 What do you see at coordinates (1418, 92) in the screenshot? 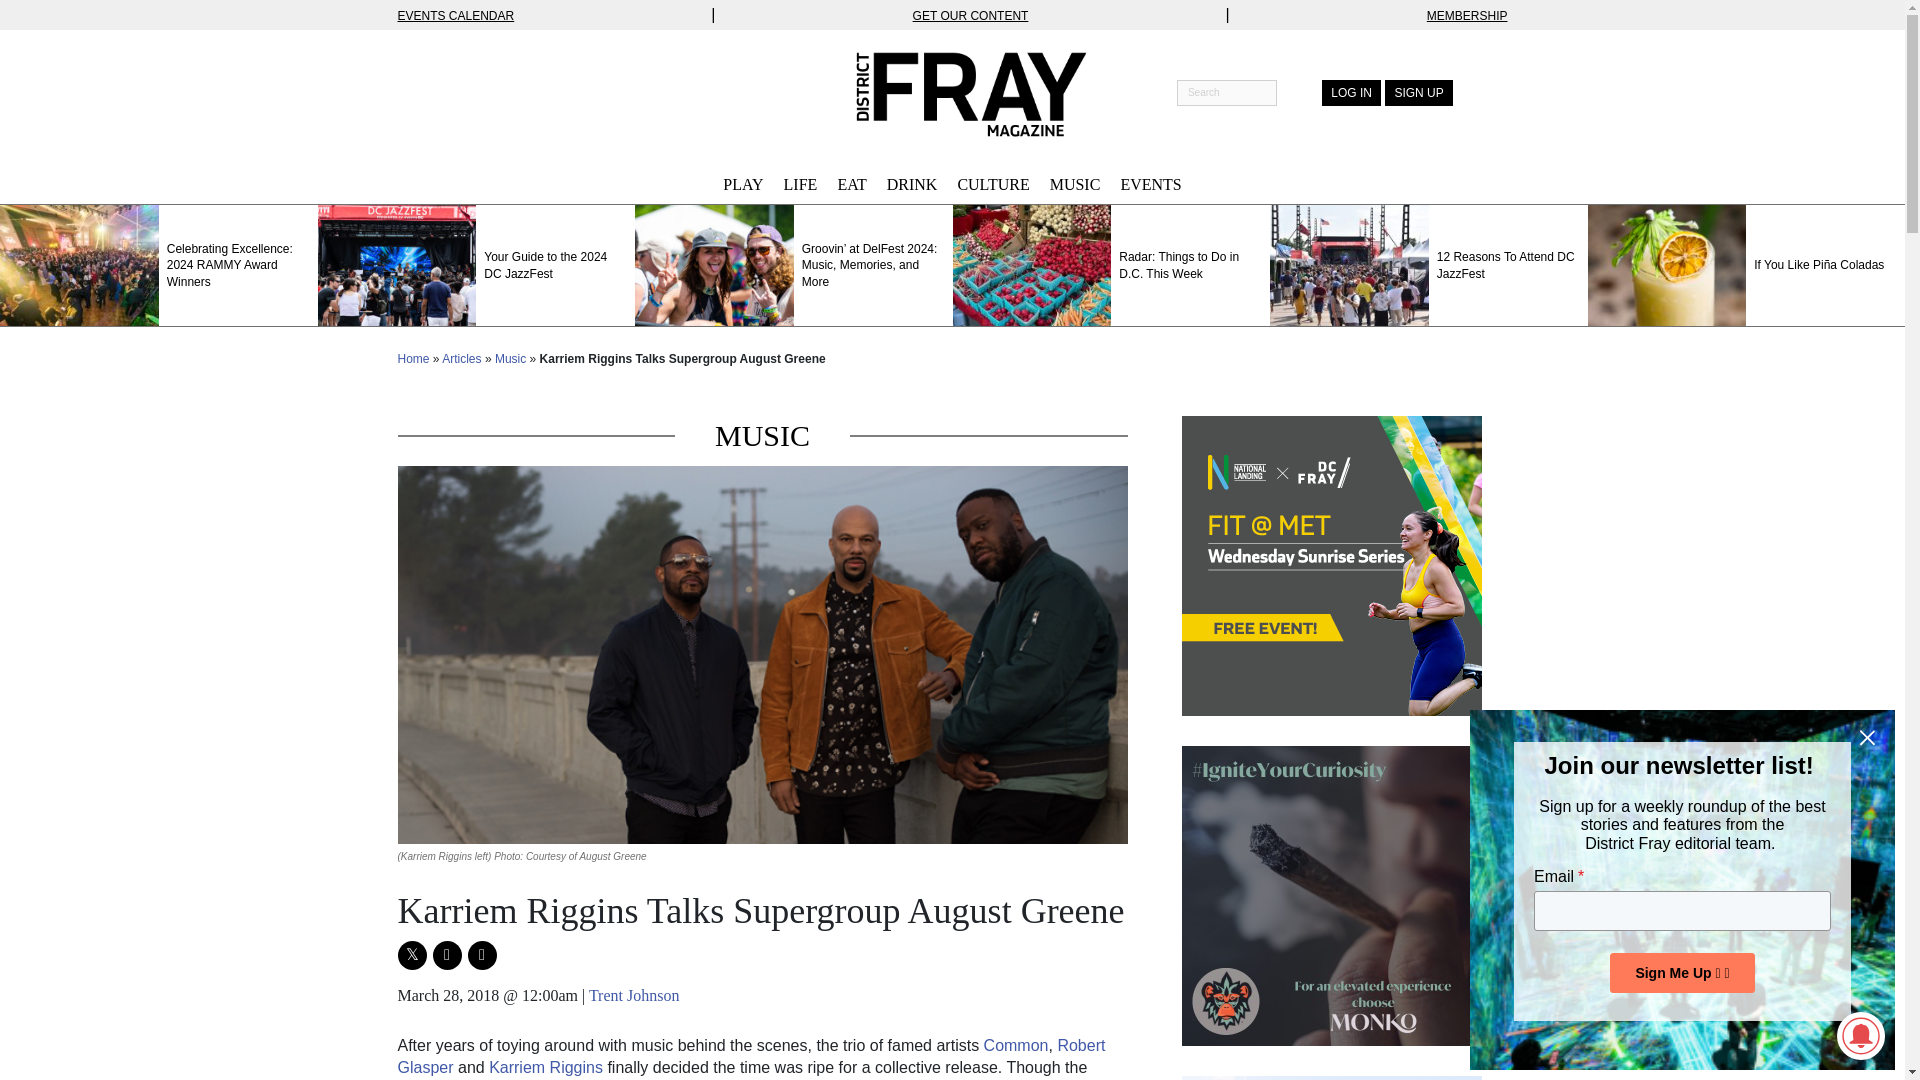
I see `Register` at bounding box center [1418, 92].